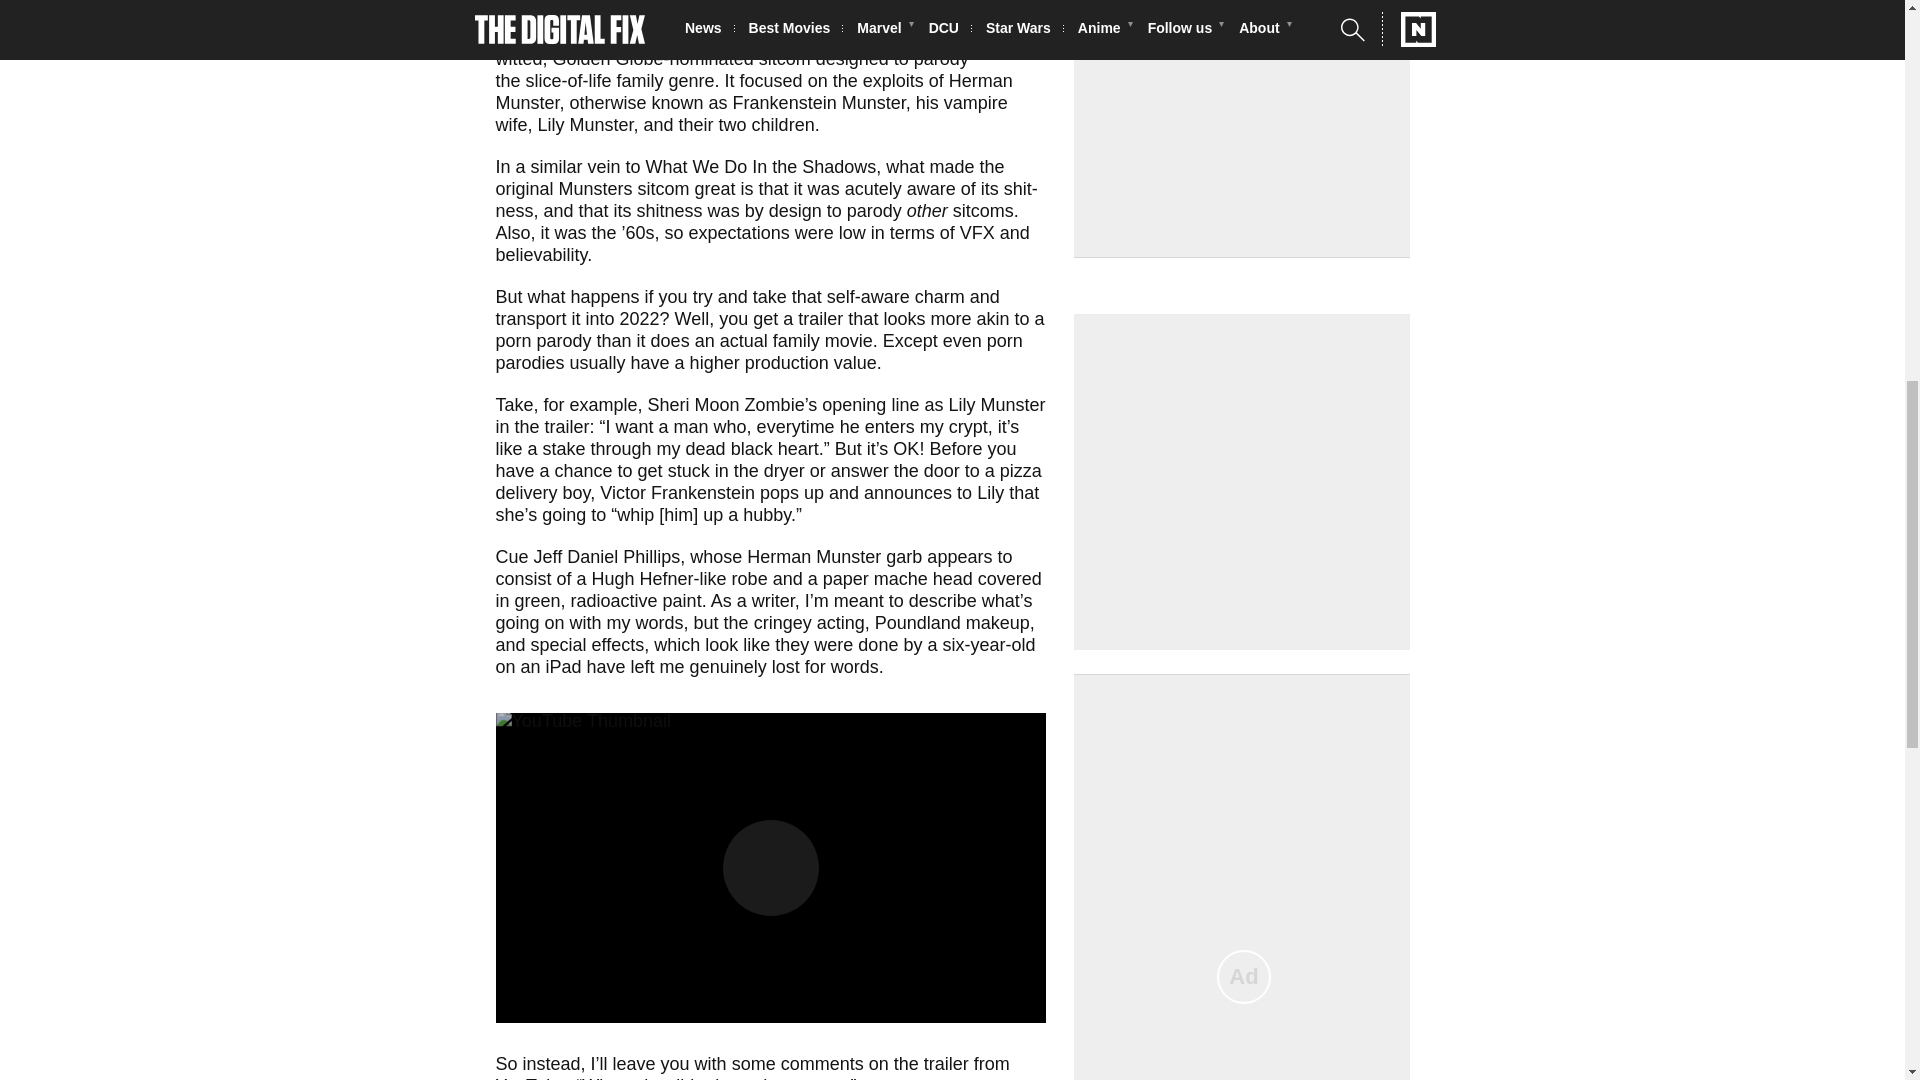 This screenshot has height=1080, width=1920. Describe the element at coordinates (761, 166) in the screenshot. I see `What We Do In the Shadows` at that location.